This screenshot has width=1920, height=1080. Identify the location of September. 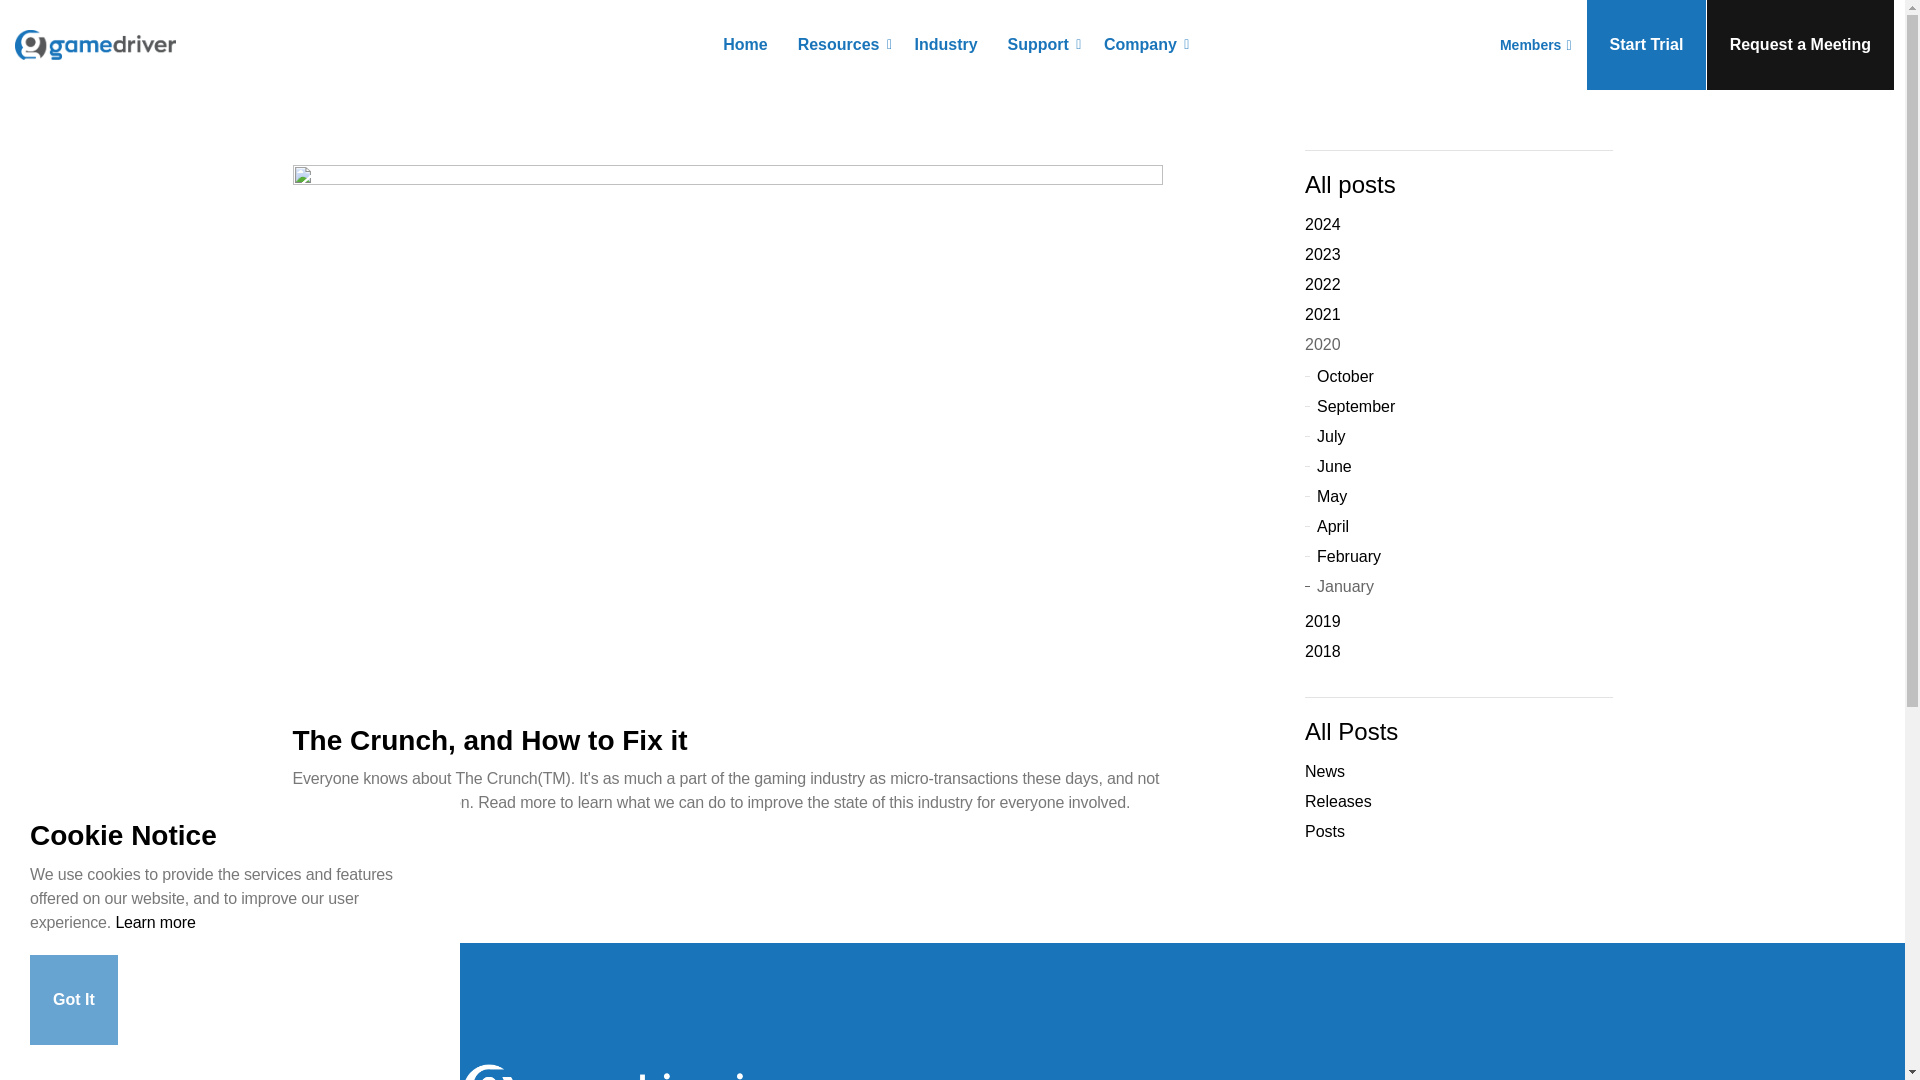
(1458, 407).